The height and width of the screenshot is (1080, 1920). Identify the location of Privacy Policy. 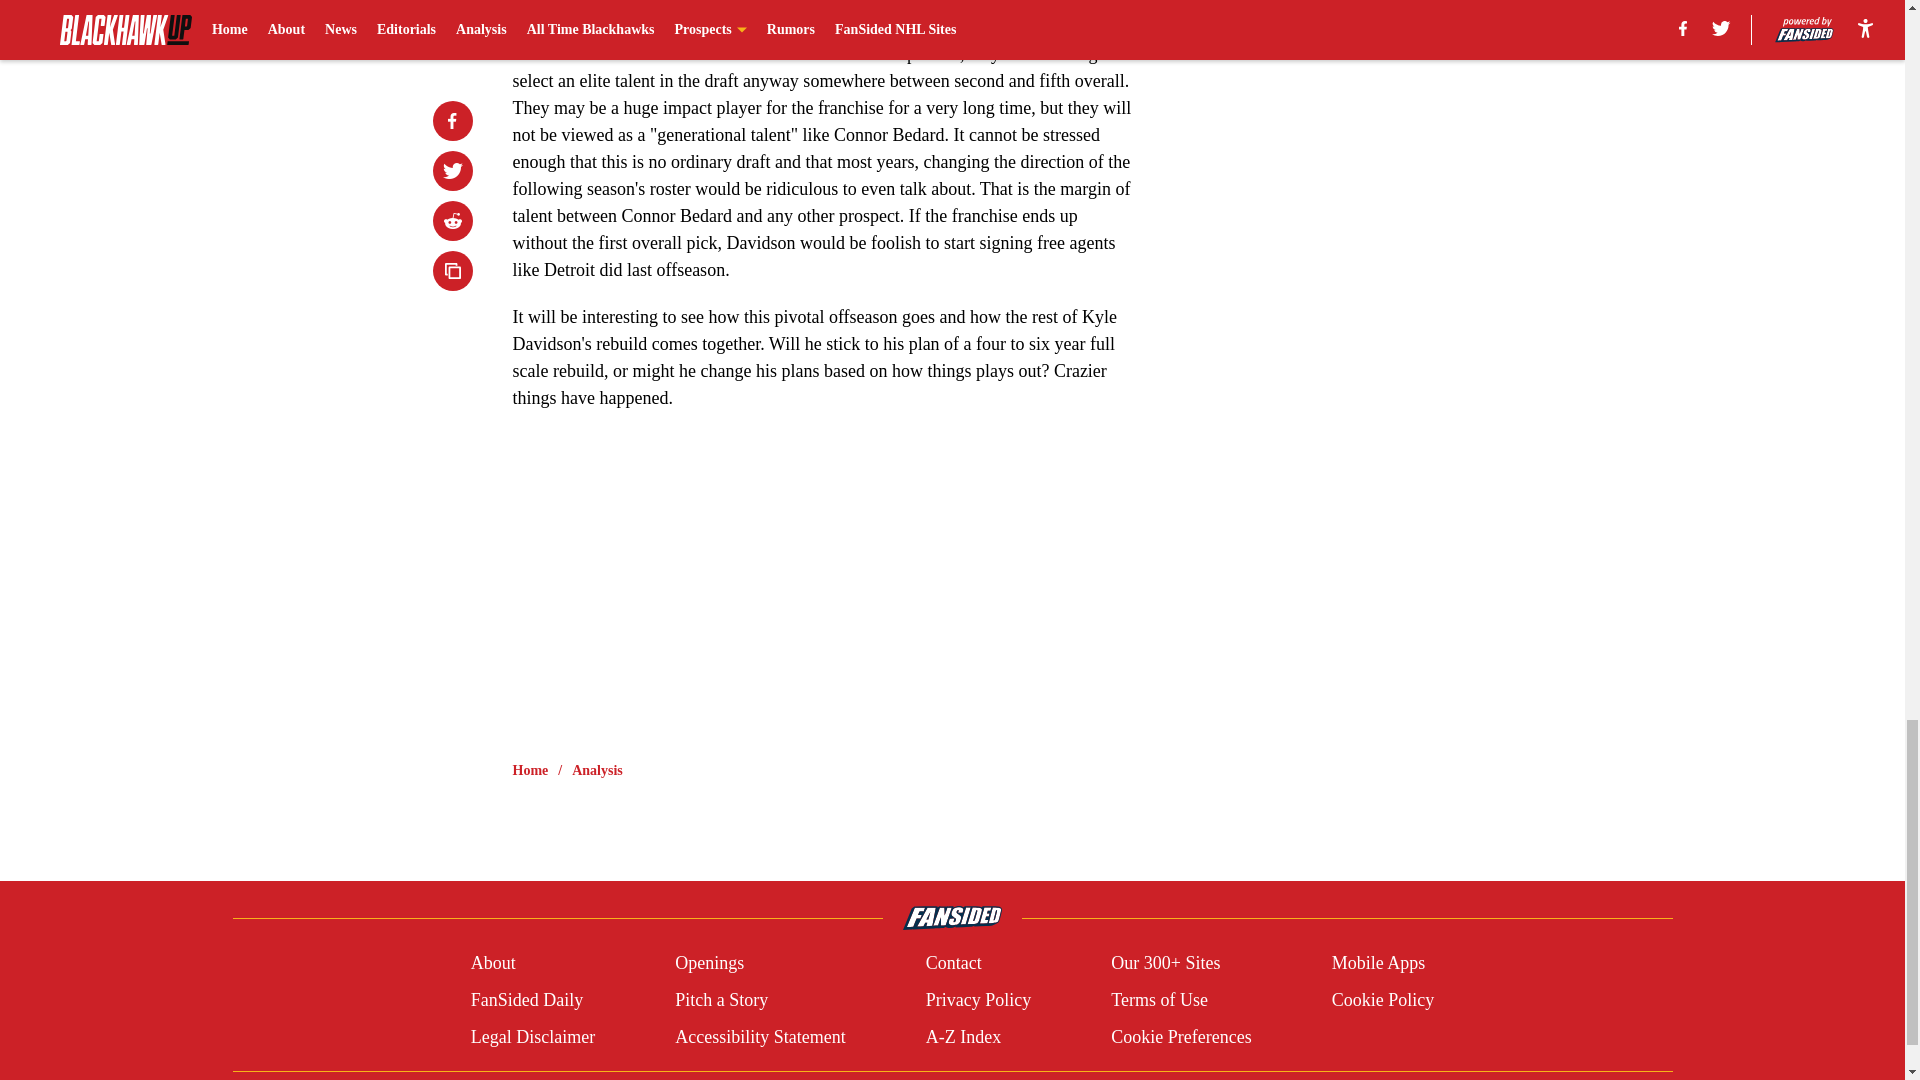
(978, 1000).